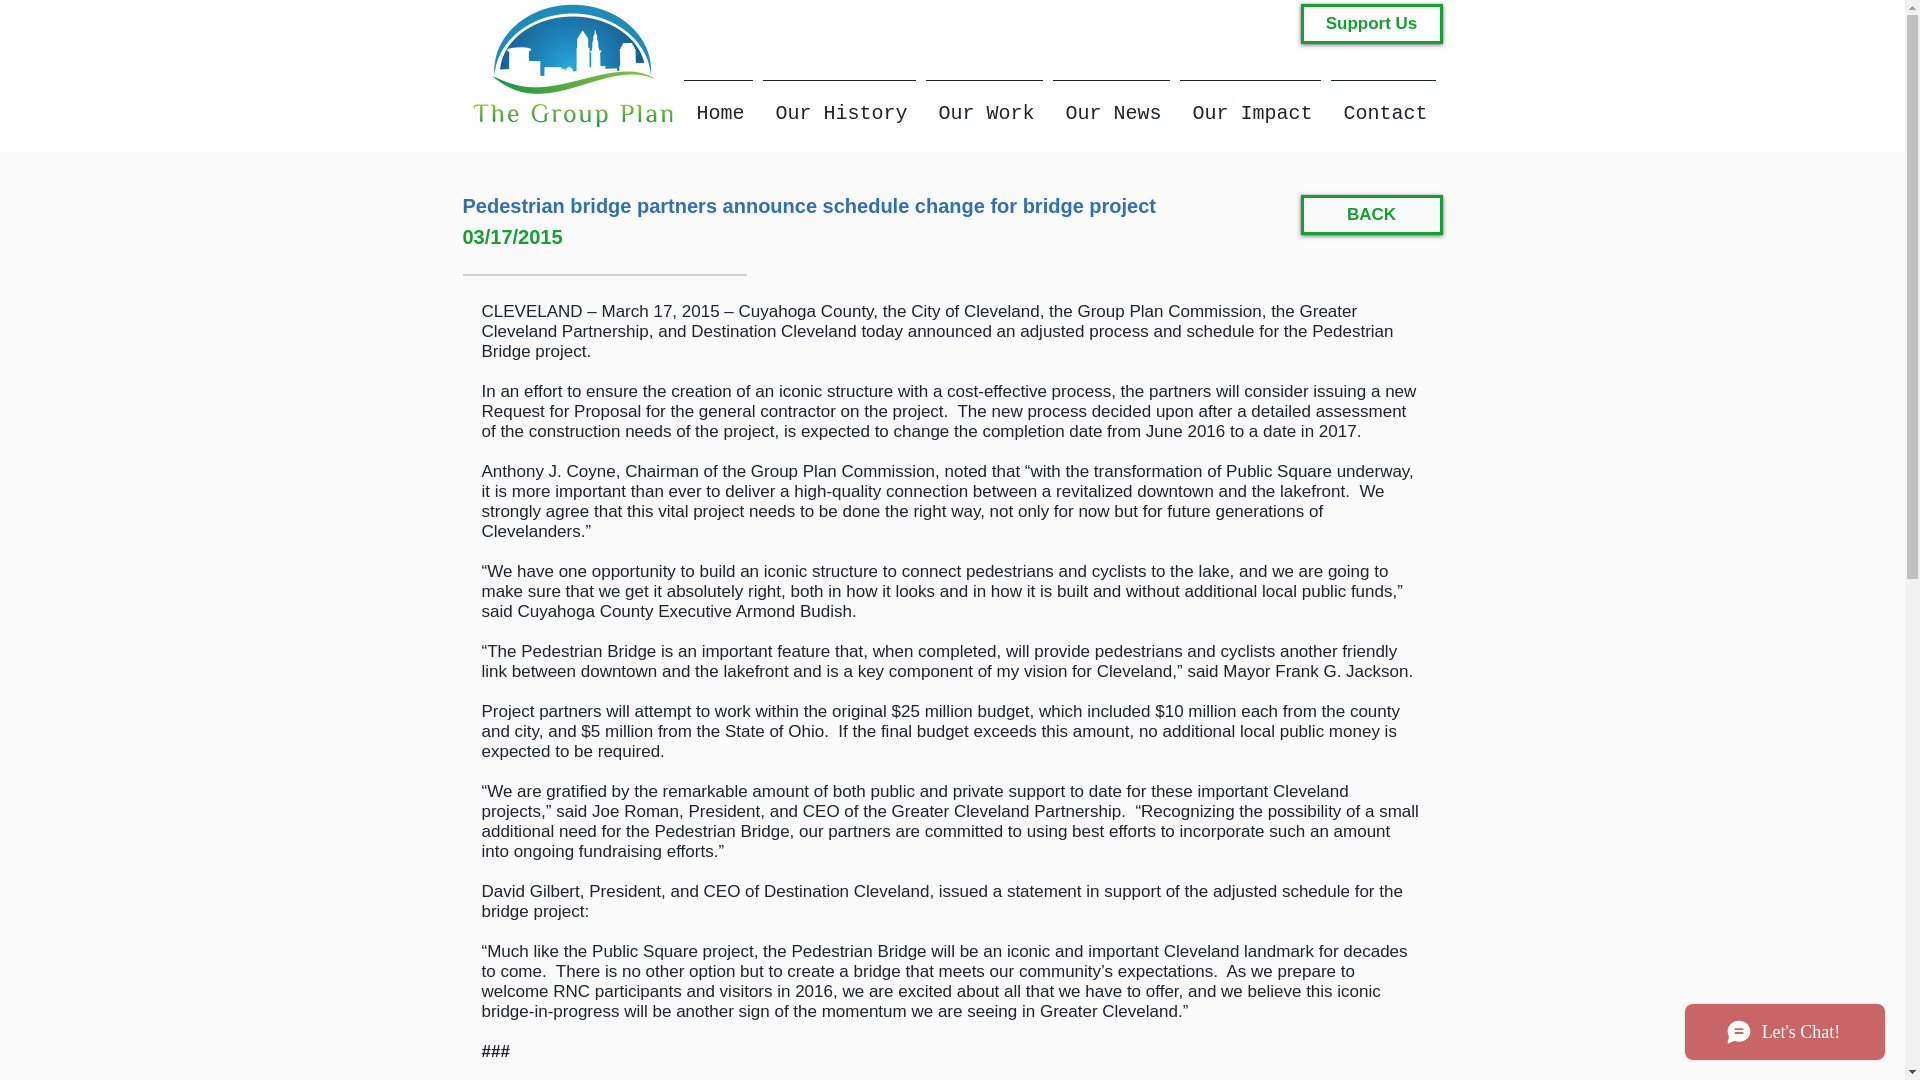 This screenshot has height=1080, width=1920. What do you see at coordinates (1248, 104) in the screenshot?
I see `Our Impact` at bounding box center [1248, 104].